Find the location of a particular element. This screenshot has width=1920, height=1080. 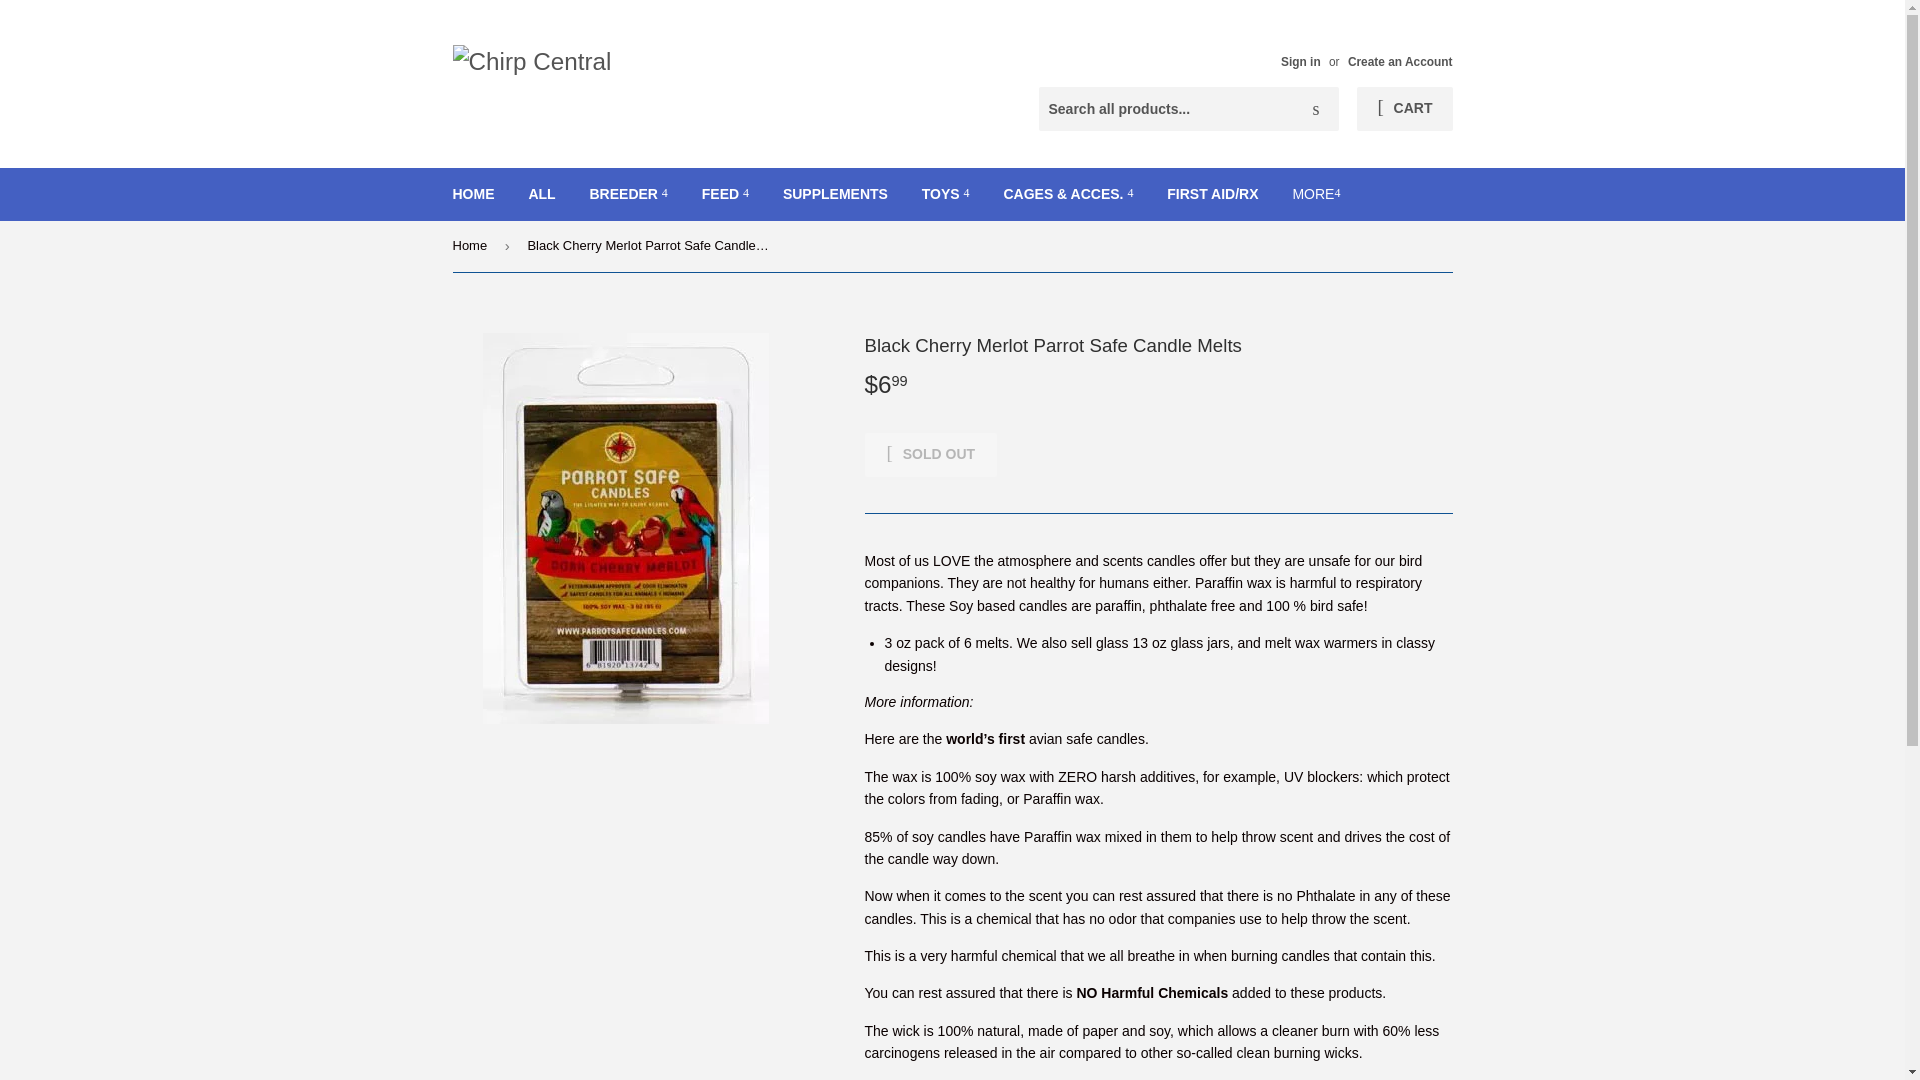

Create an Account is located at coordinates (1400, 62).